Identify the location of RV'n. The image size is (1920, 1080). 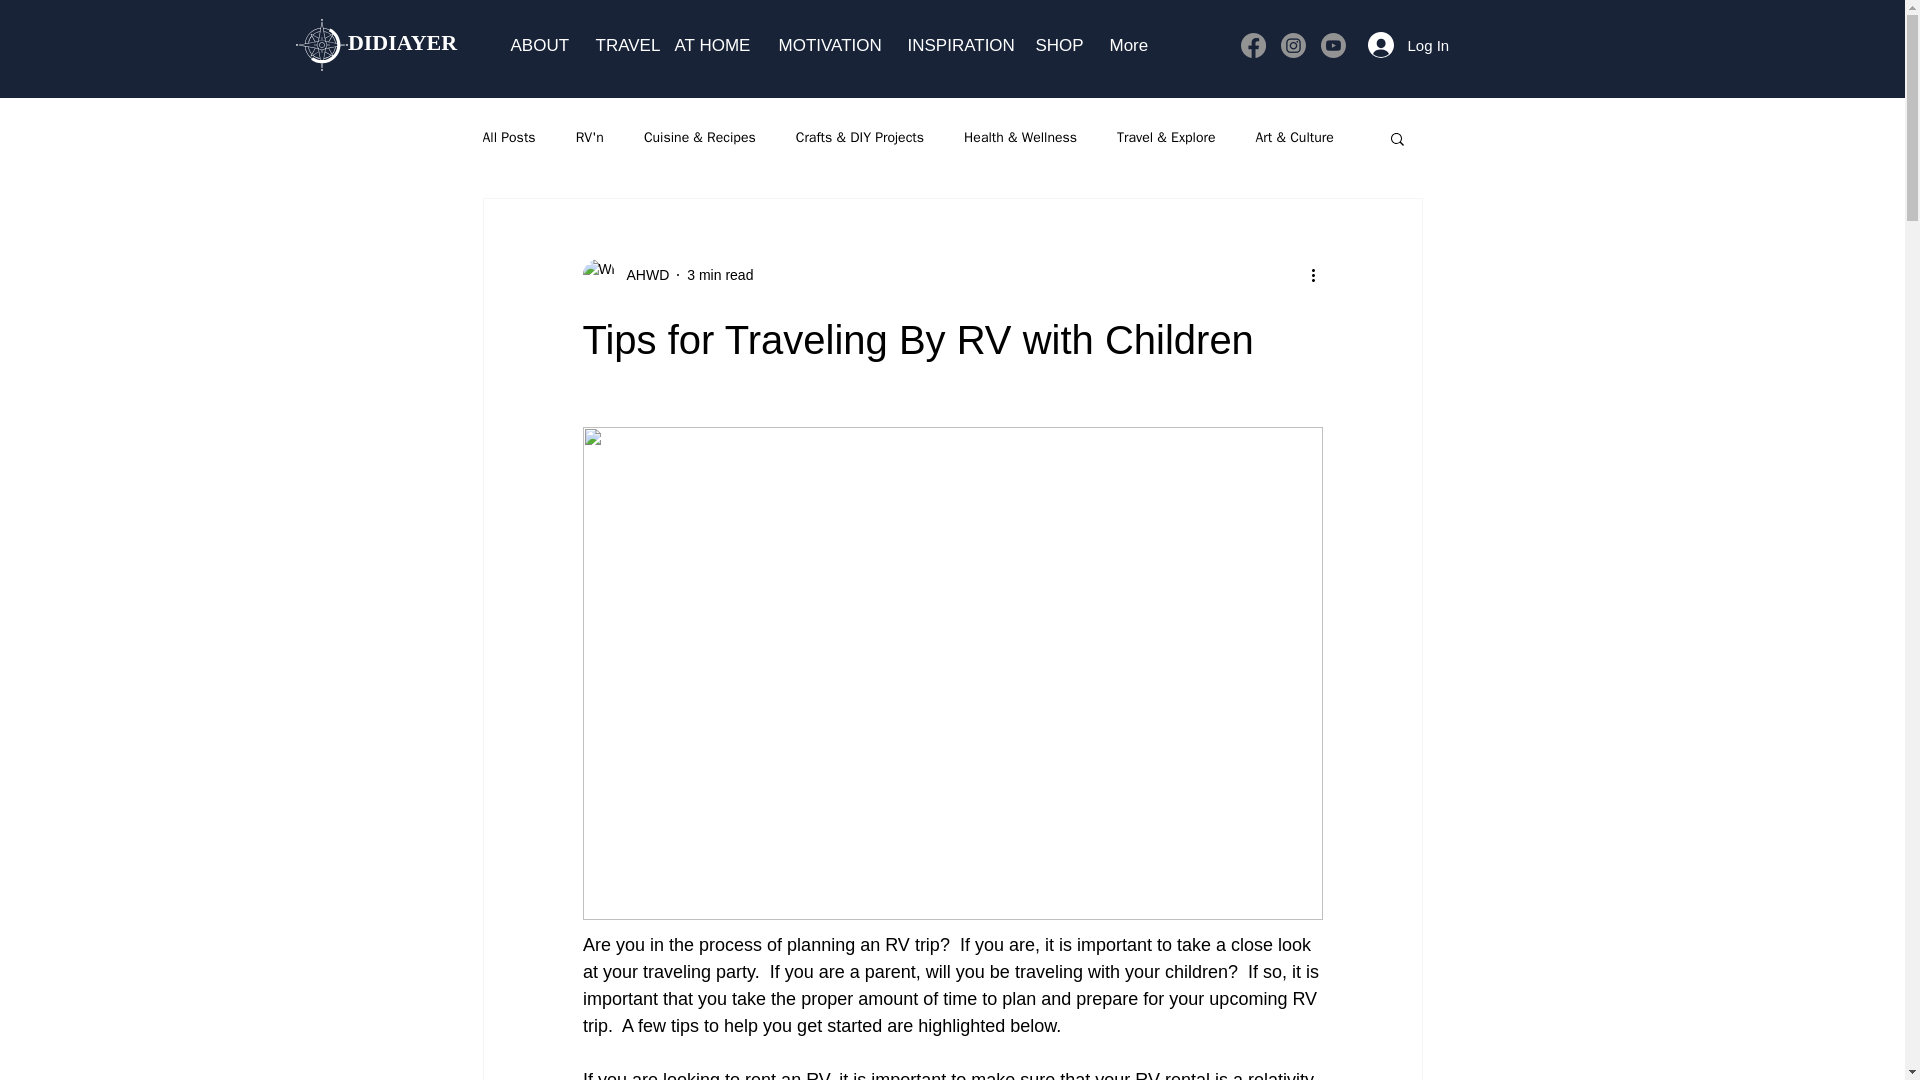
(590, 137).